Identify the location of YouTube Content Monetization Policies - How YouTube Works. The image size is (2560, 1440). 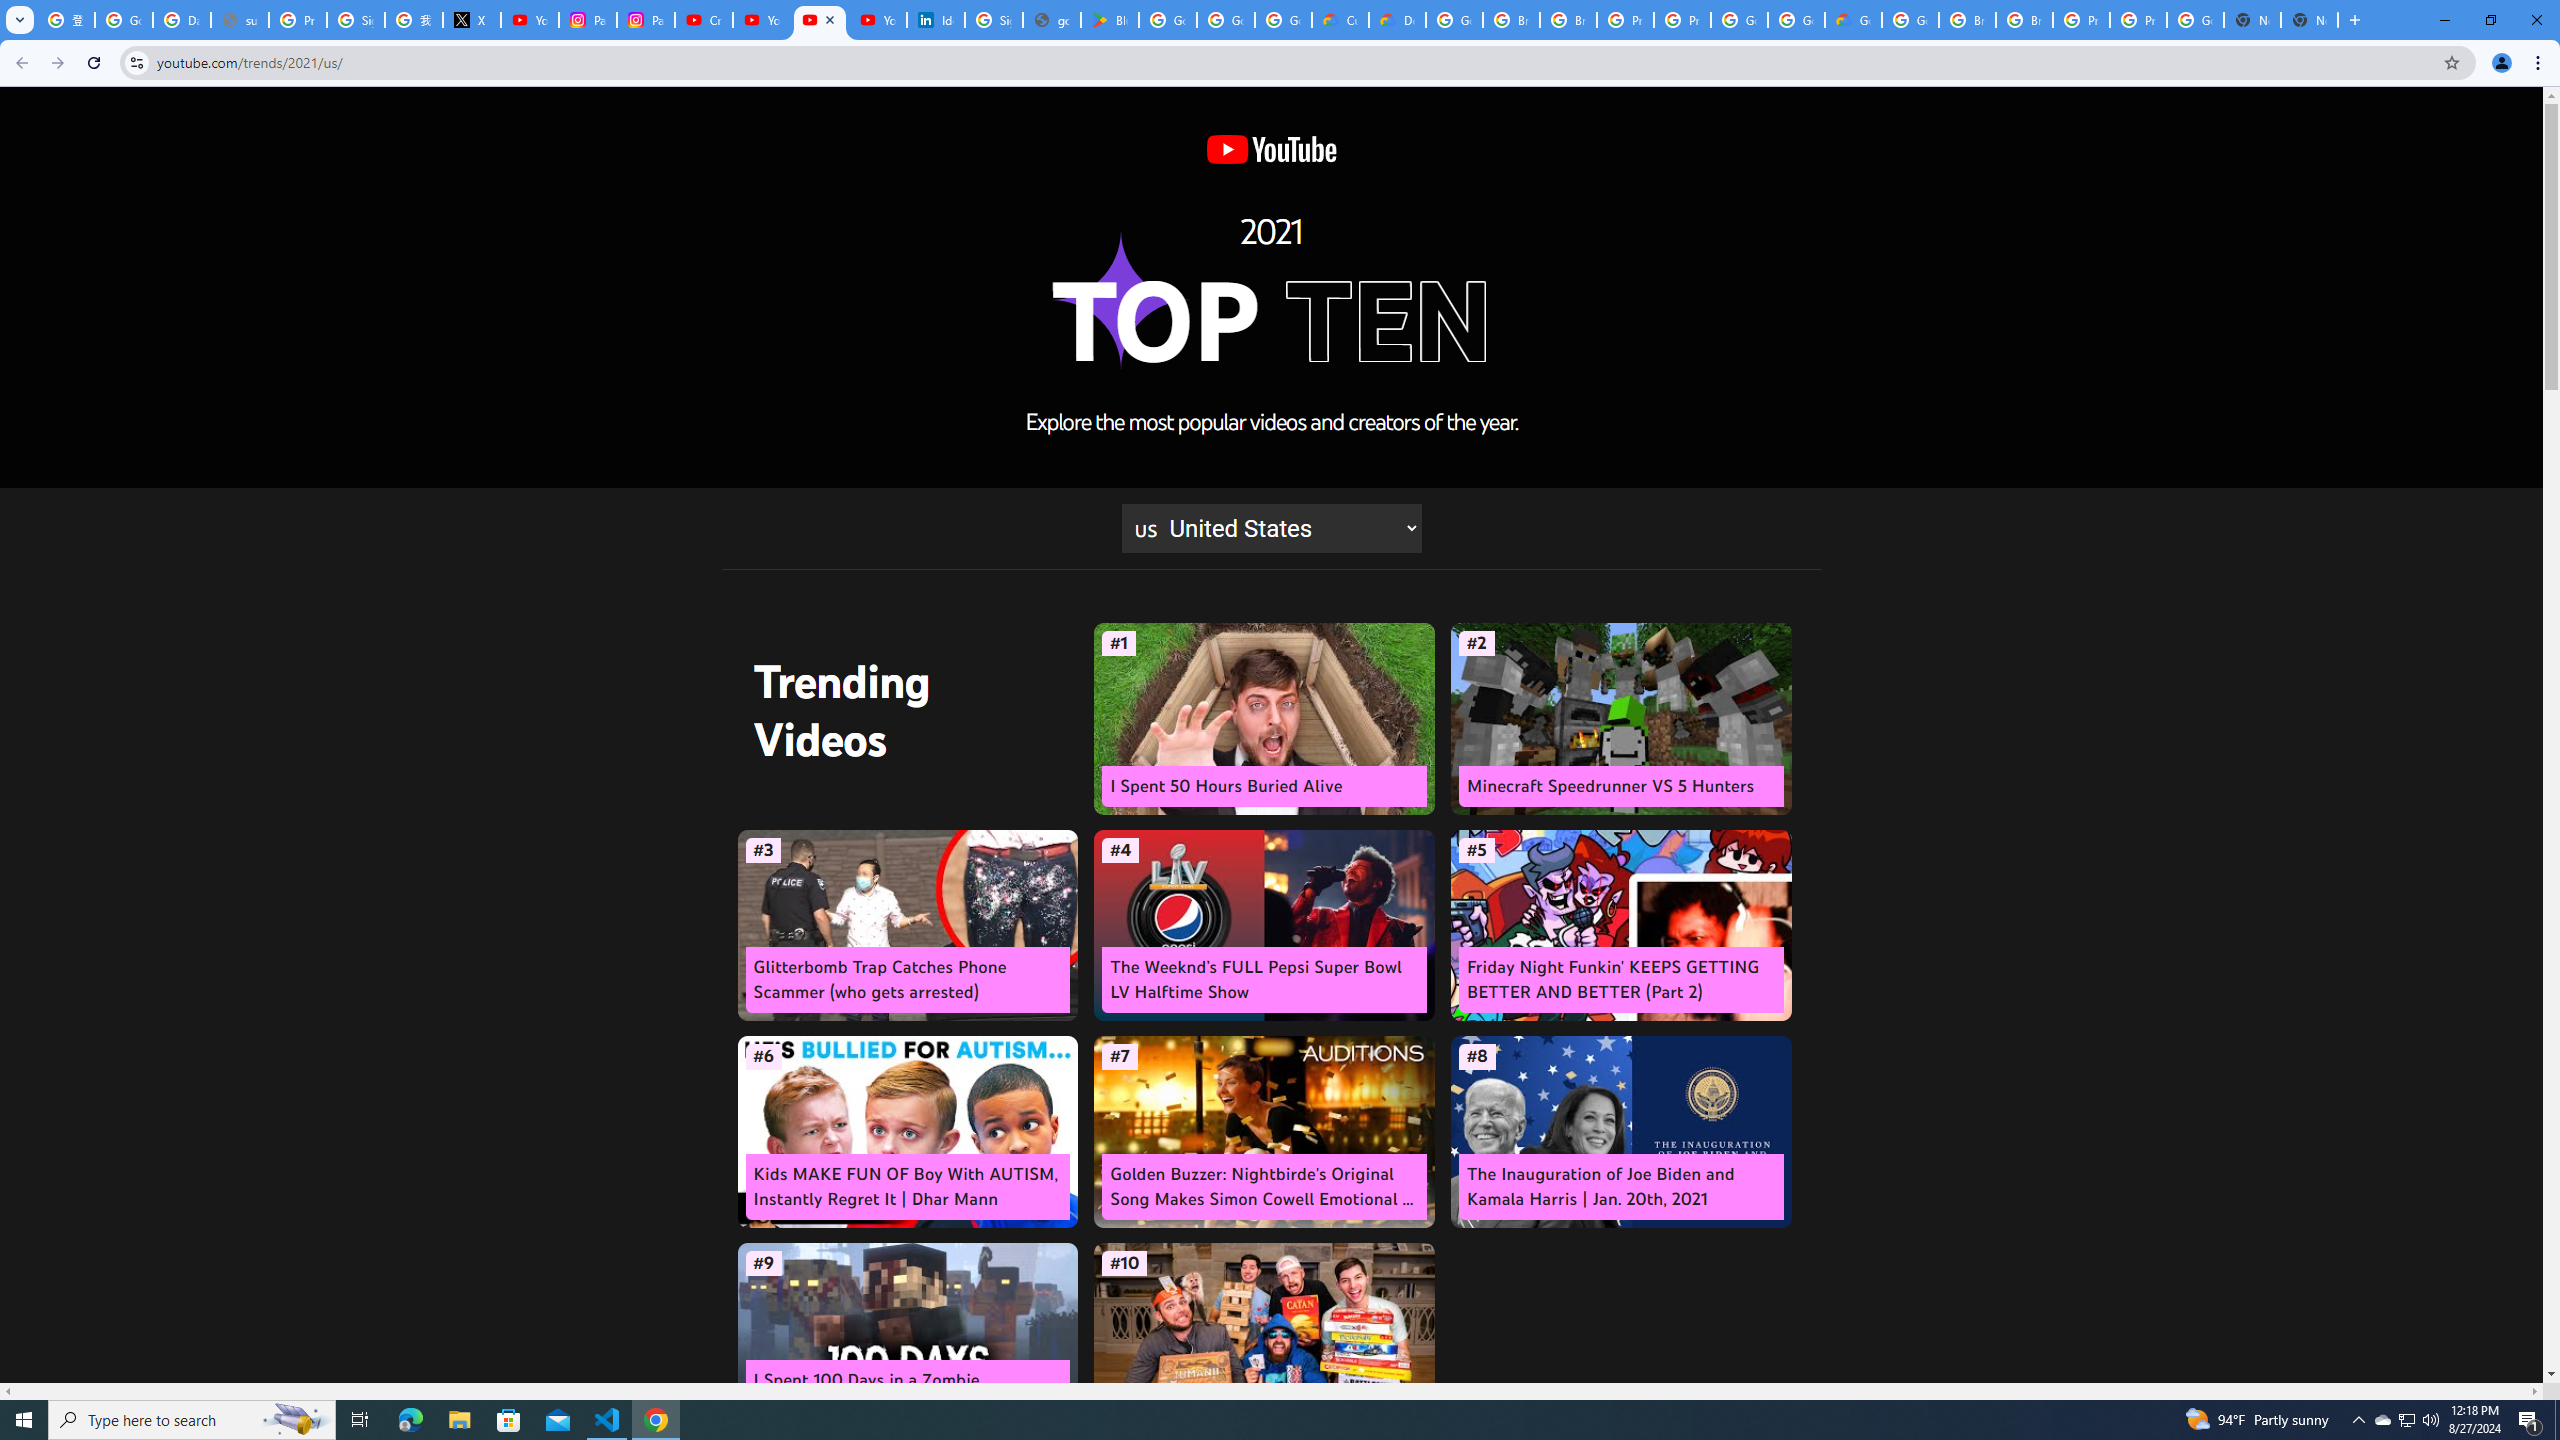
(530, 20).